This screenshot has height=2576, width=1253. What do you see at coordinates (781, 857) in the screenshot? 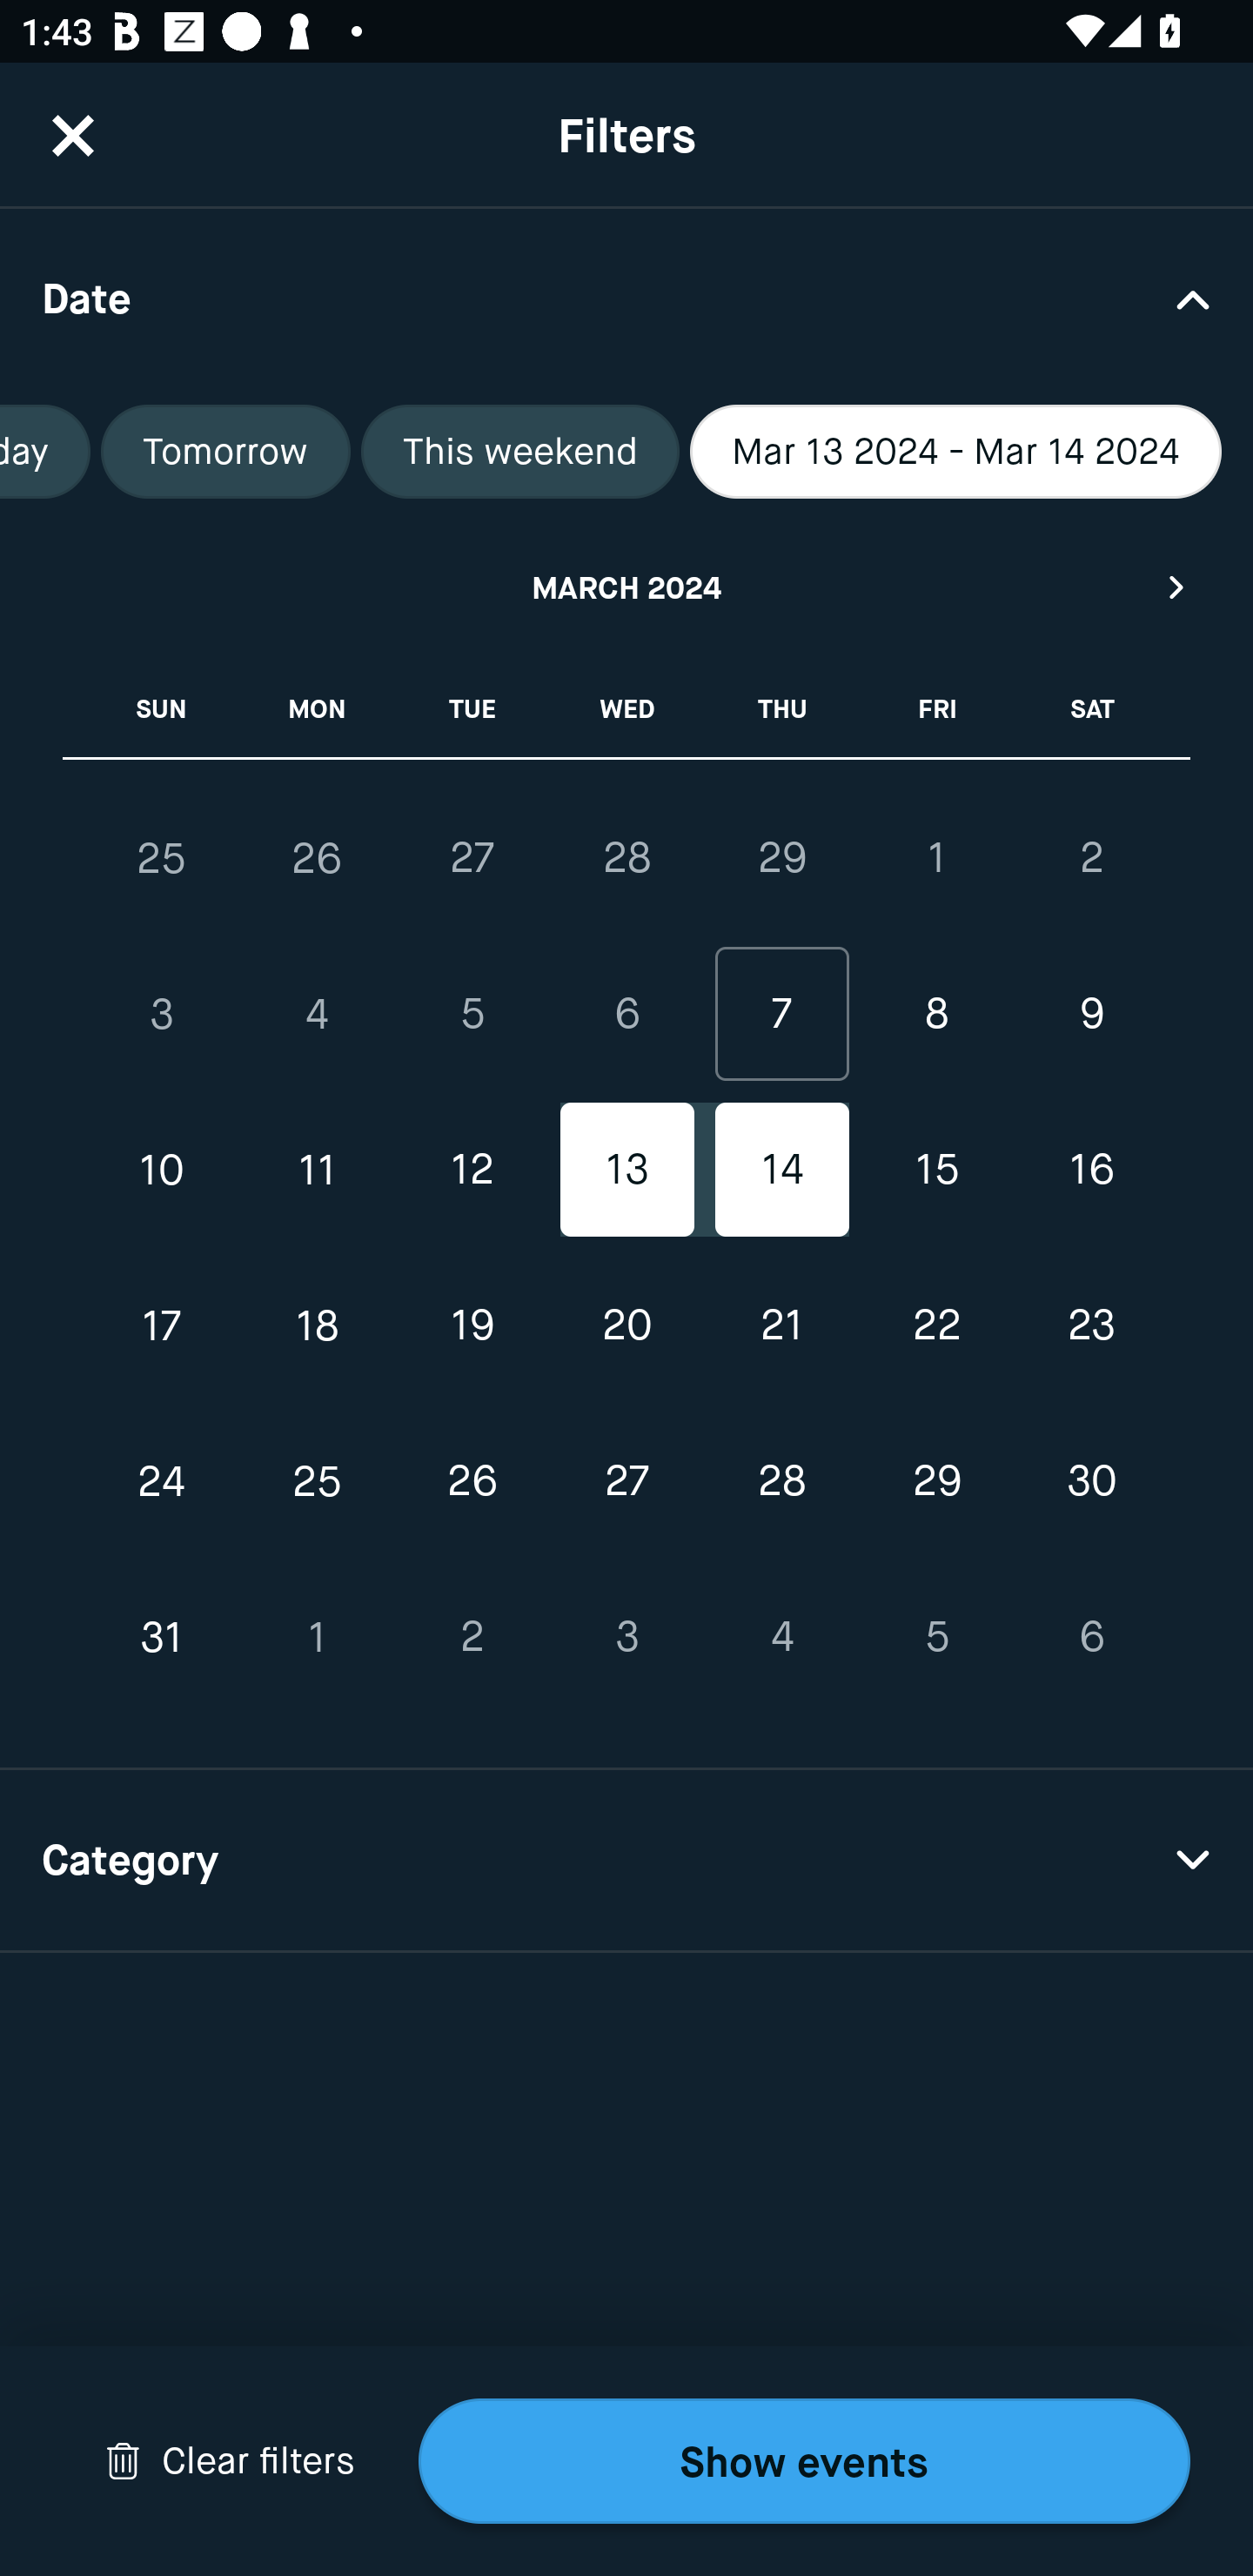
I see `29` at bounding box center [781, 857].